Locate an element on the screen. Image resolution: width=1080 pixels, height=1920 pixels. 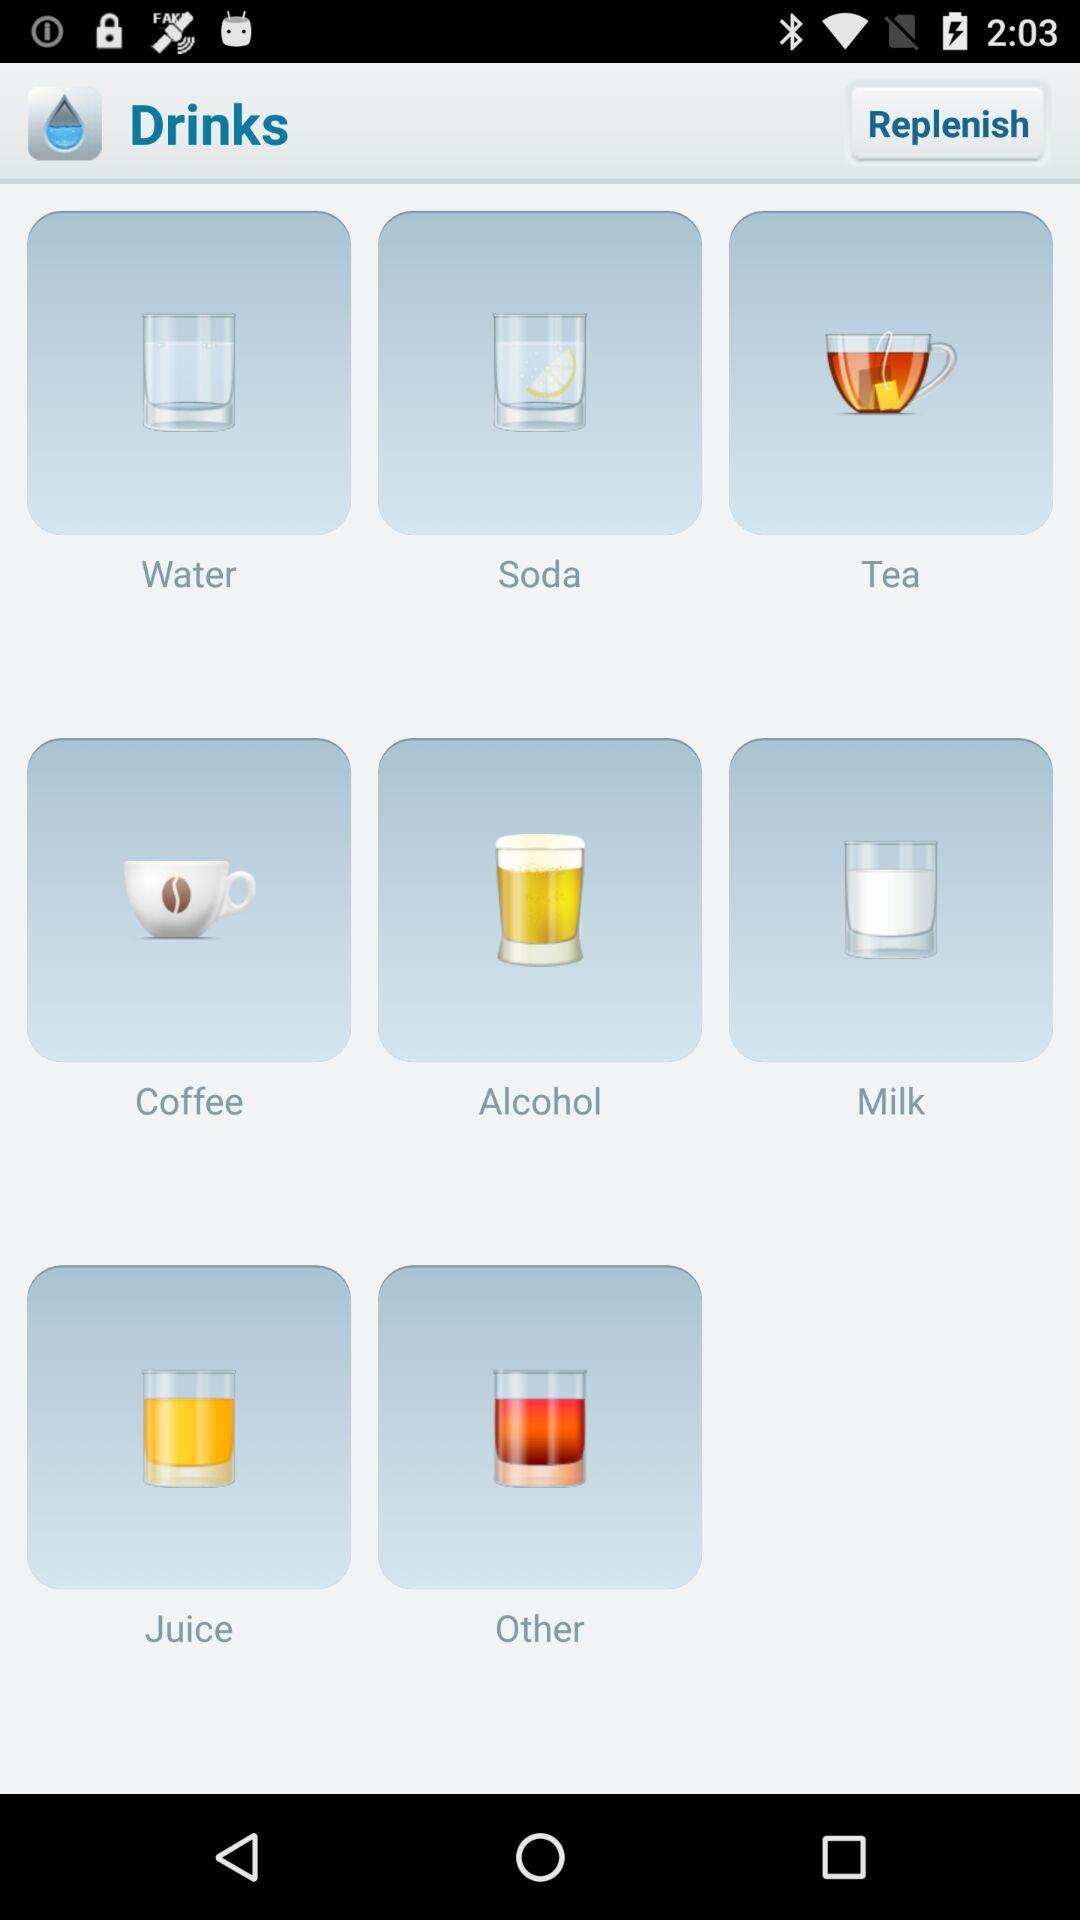
show more in drinks is located at coordinates (64, 123).